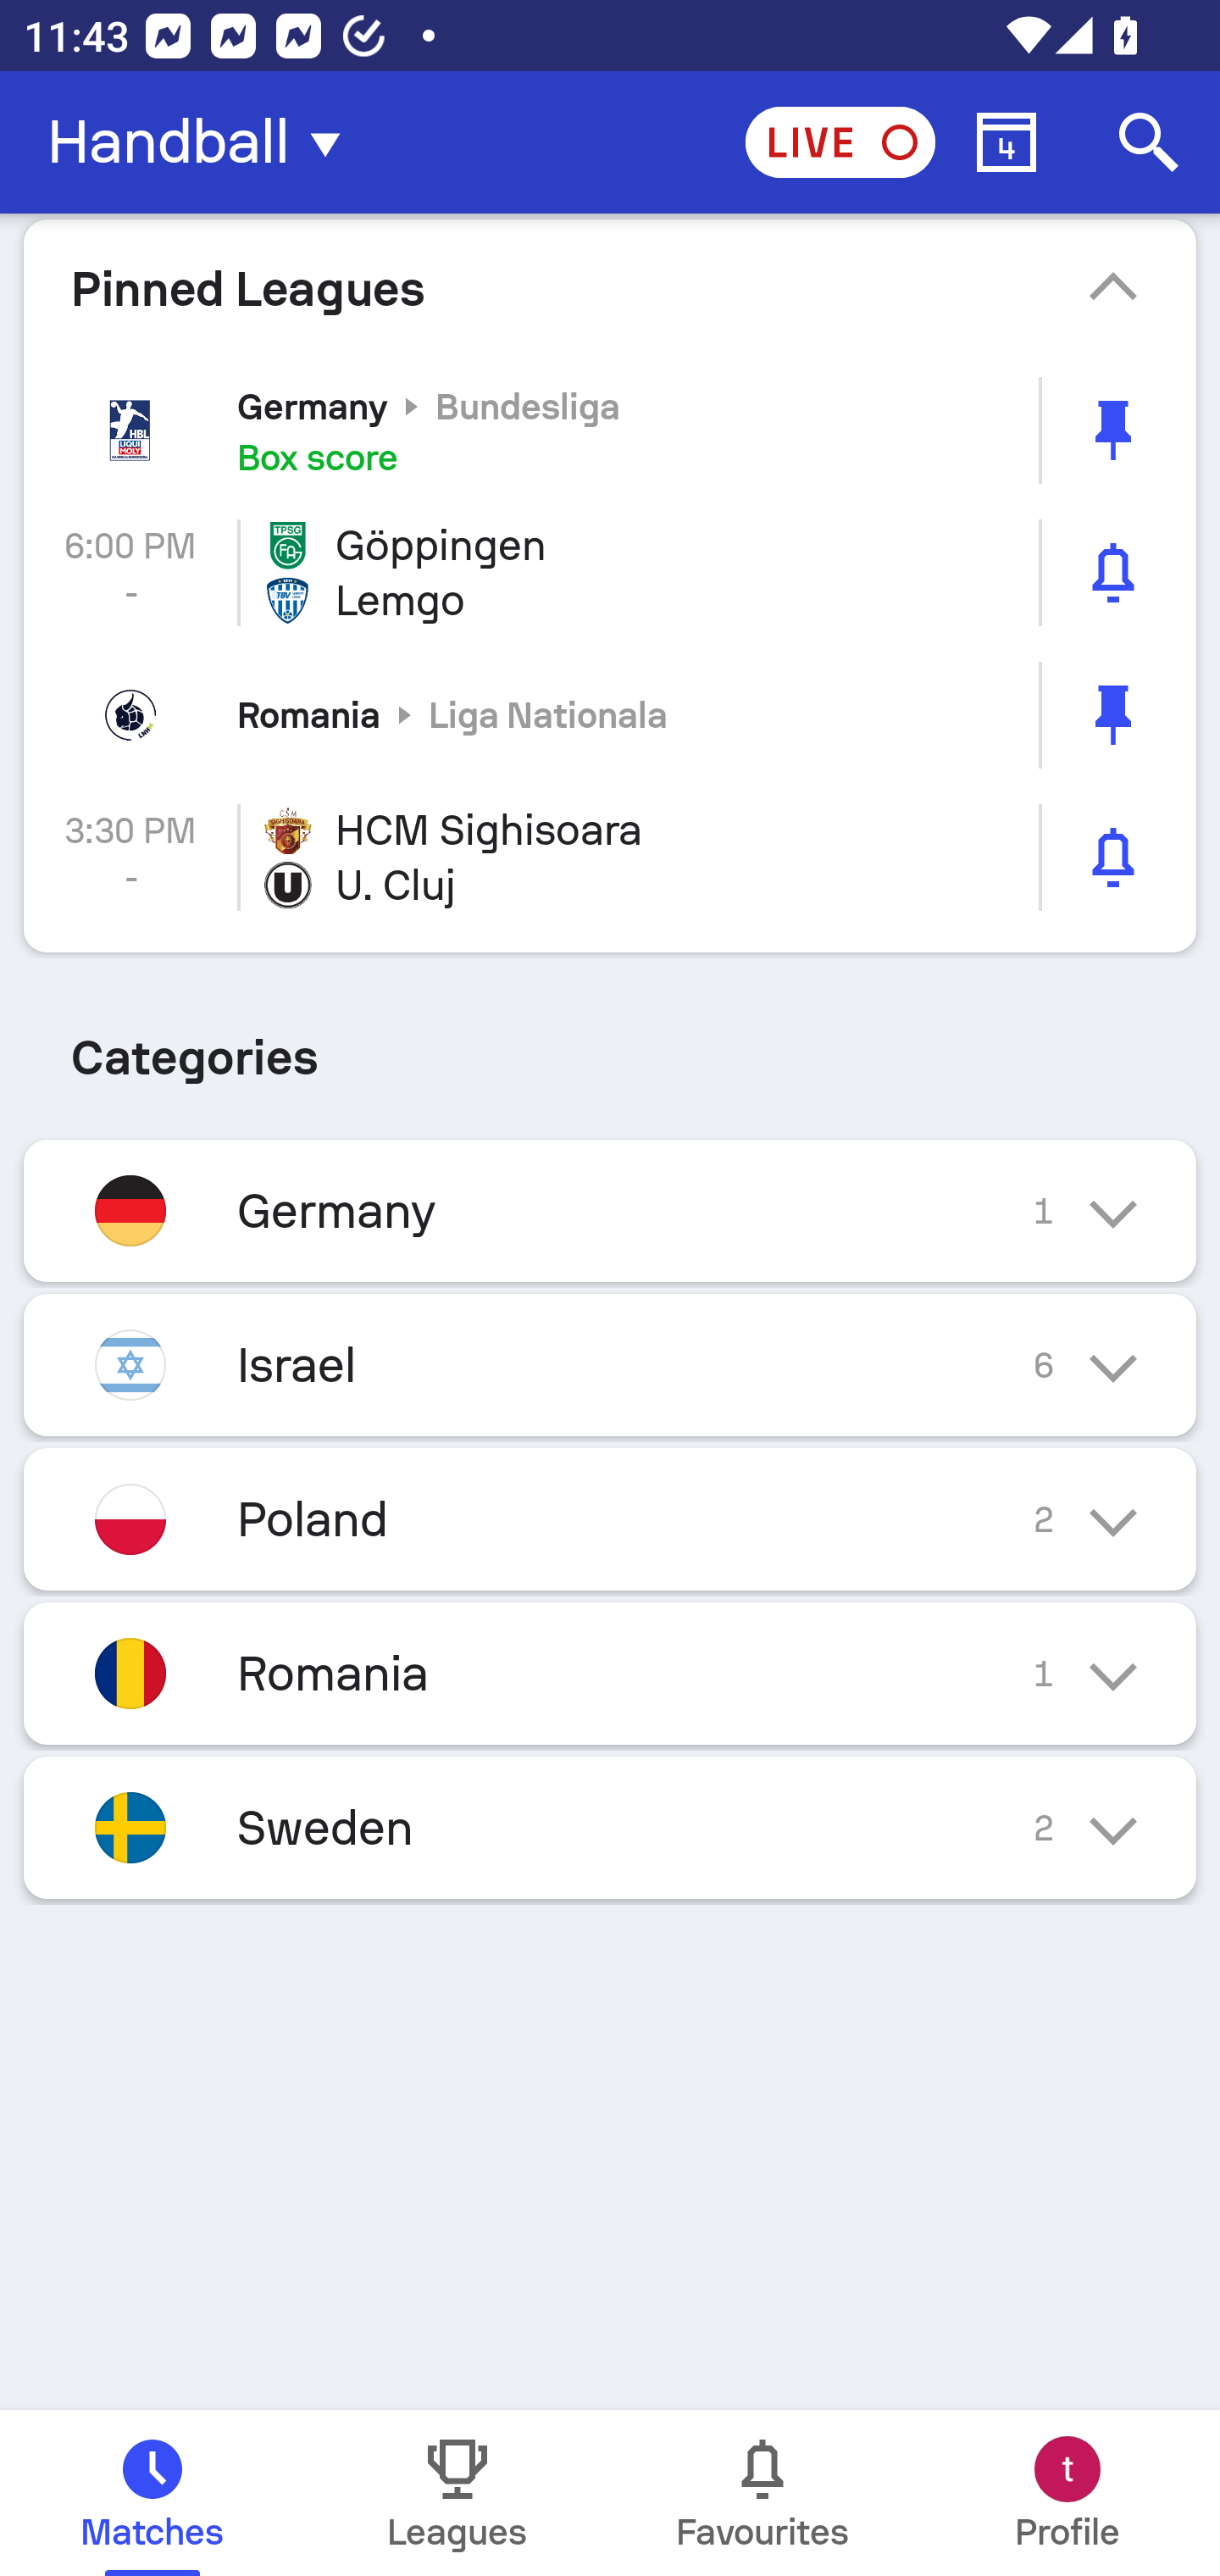  Describe the element at coordinates (610, 1210) in the screenshot. I see `Germany 1` at that location.